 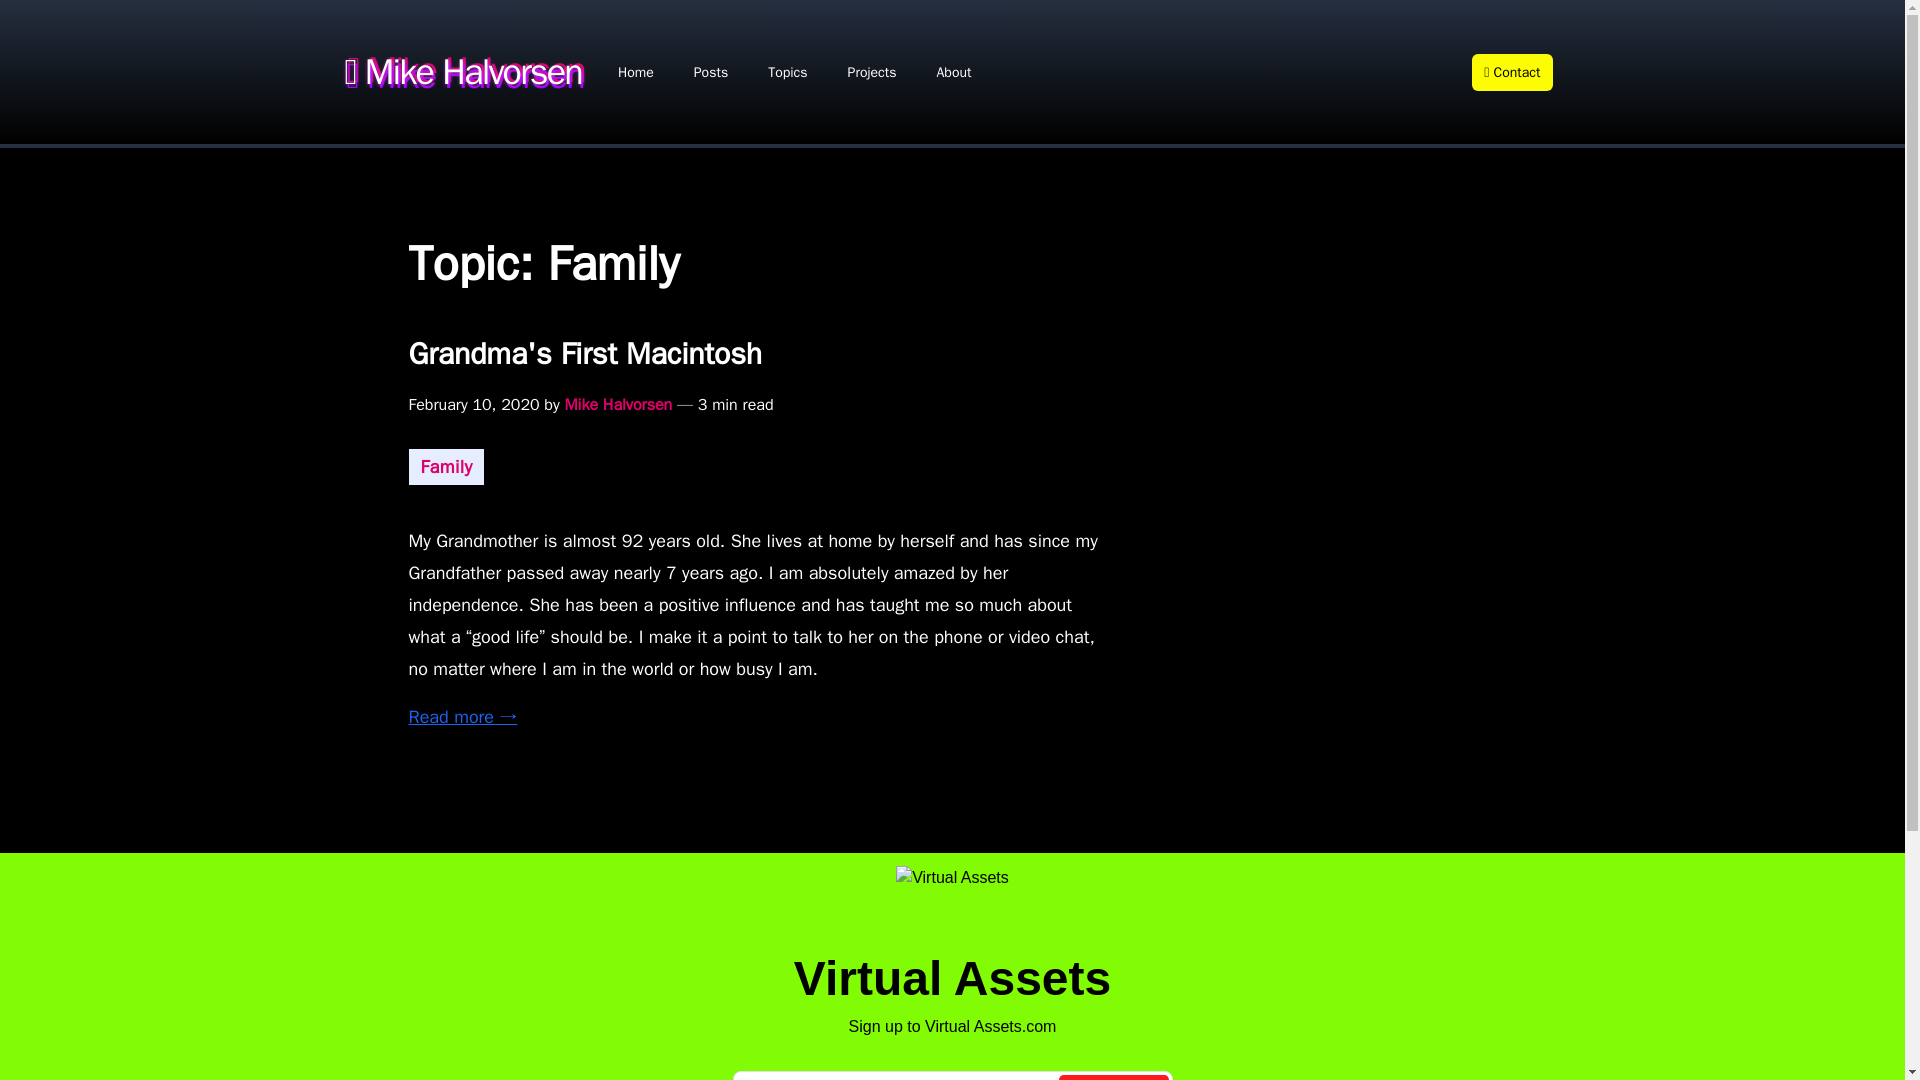 What do you see at coordinates (788, 72) in the screenshot?
I see `Topics` at bounding box center [788, 72].